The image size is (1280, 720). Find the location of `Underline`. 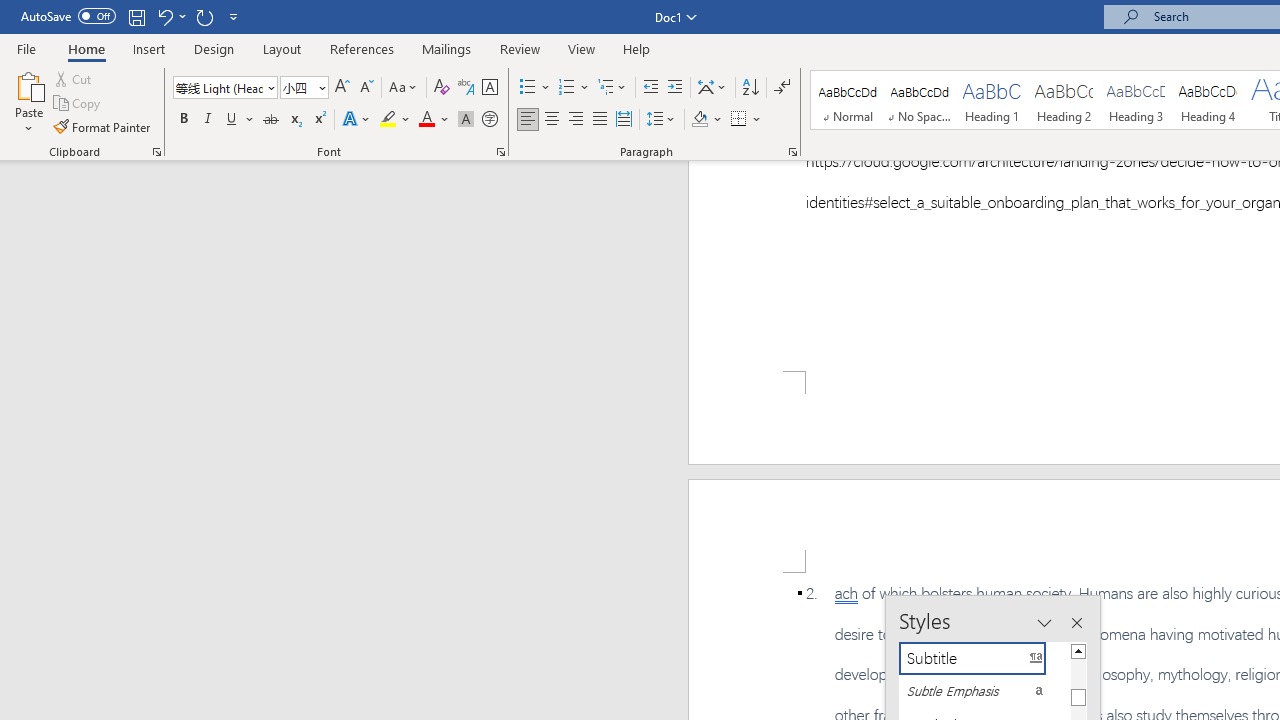

Underline is located at coordinates (232, 120).